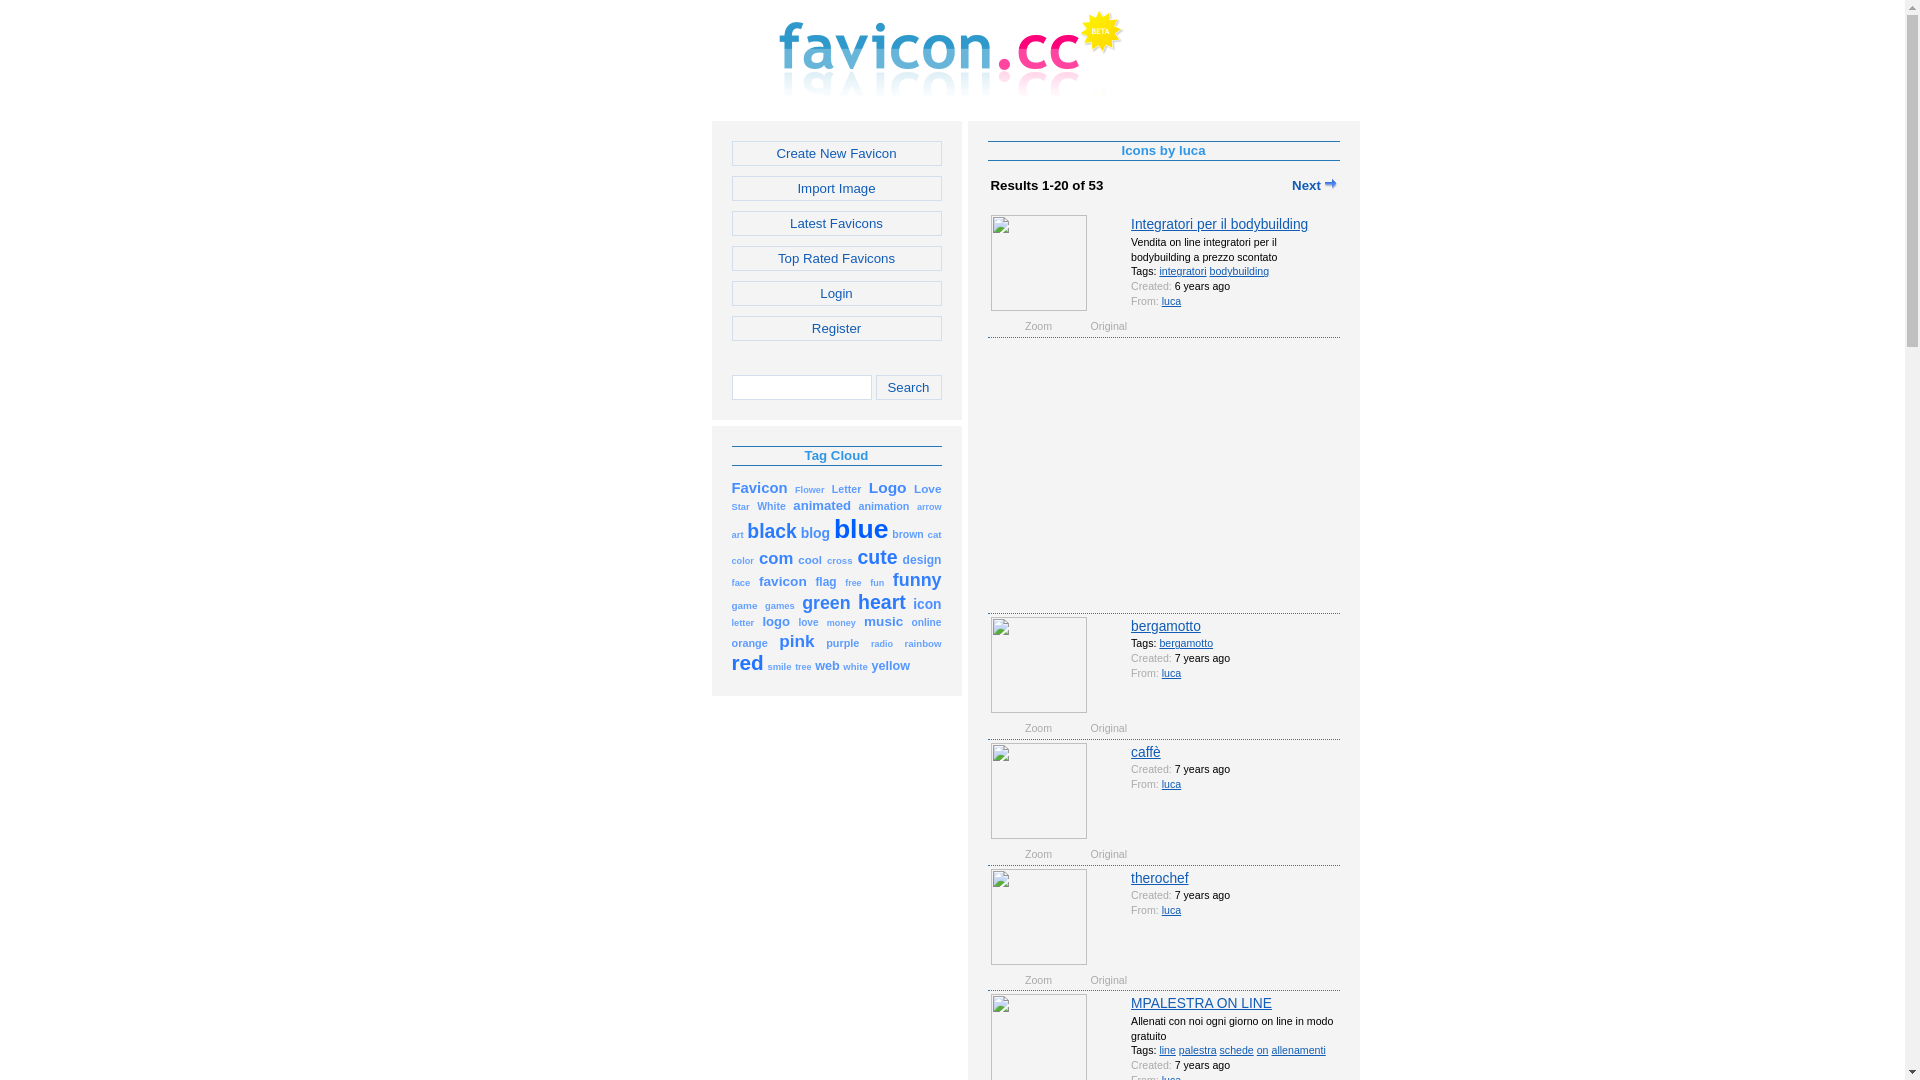 The width and height of the screenshot is (1920, 1080). Describe the element at coordinates (1160, 878) in the screenshot. I see `therochef` at that location.